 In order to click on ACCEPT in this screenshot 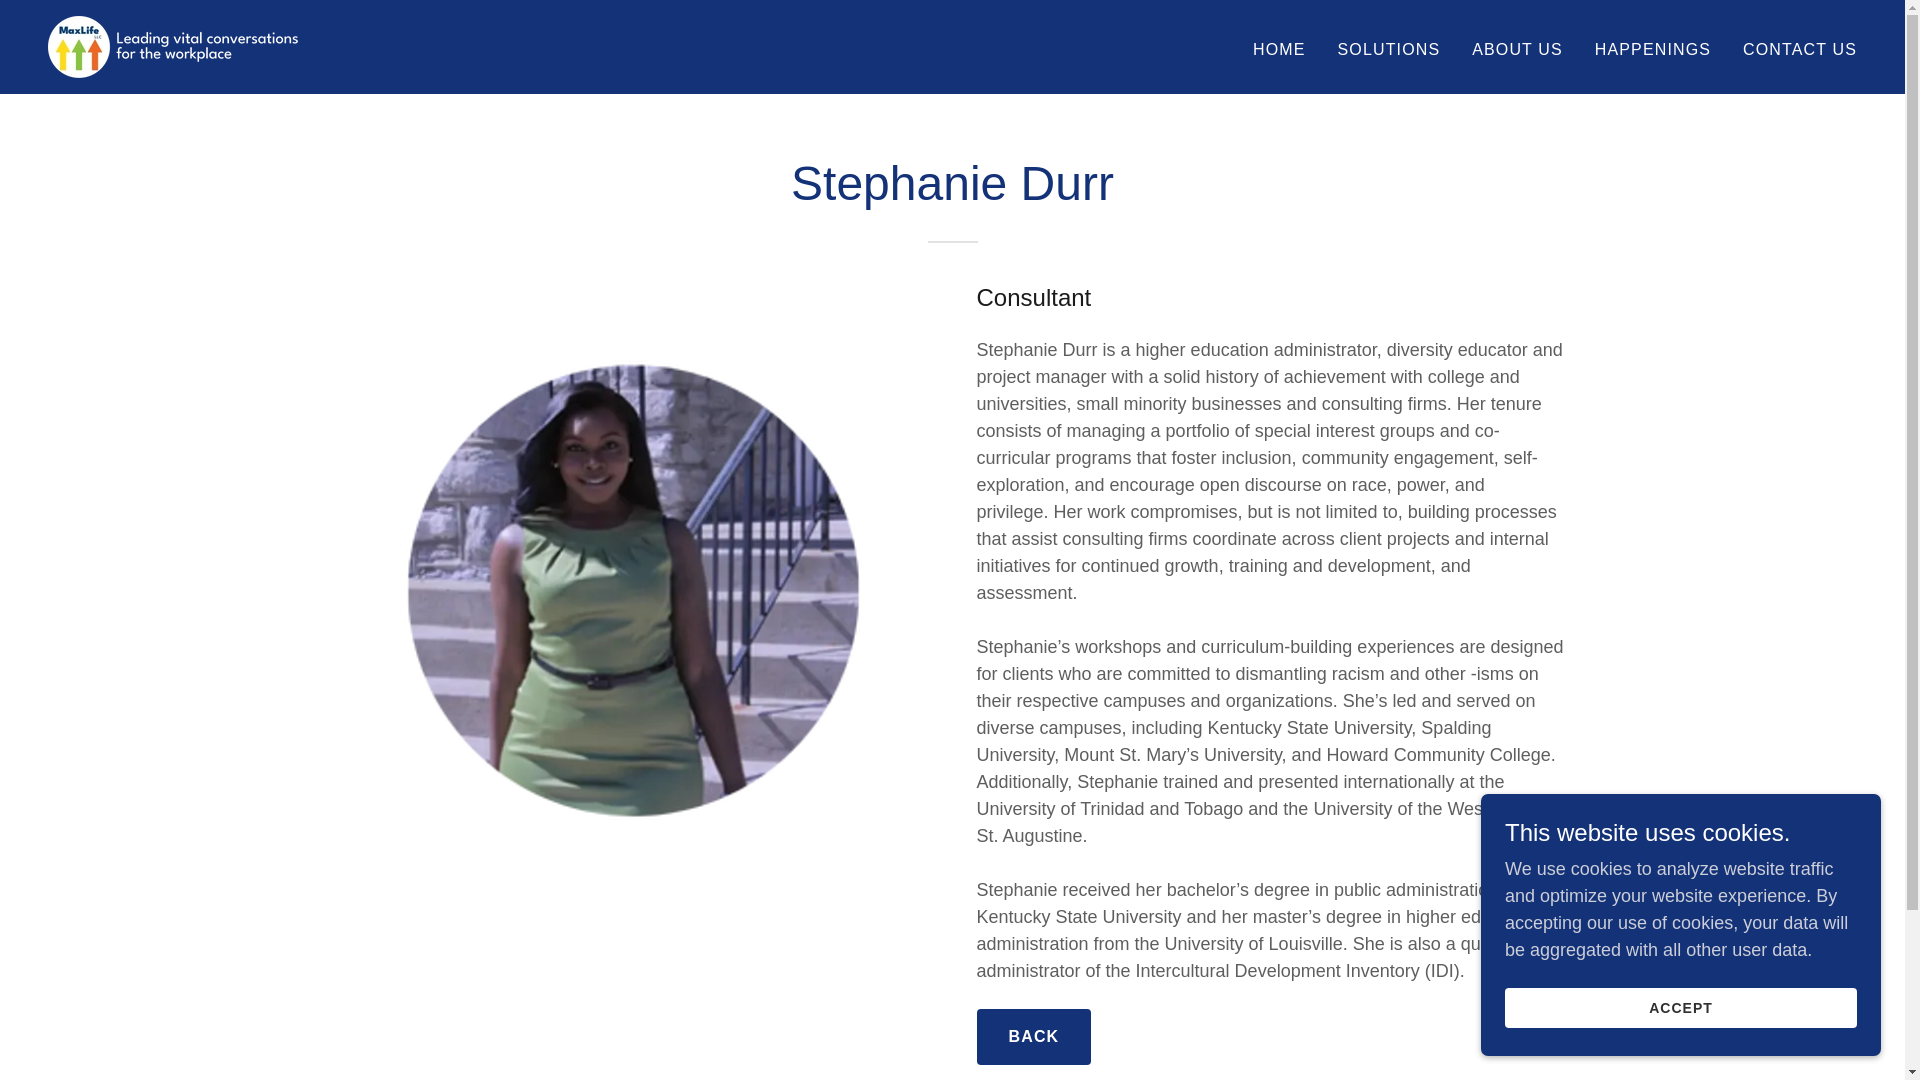, I will do `click(1680, 1008)`.